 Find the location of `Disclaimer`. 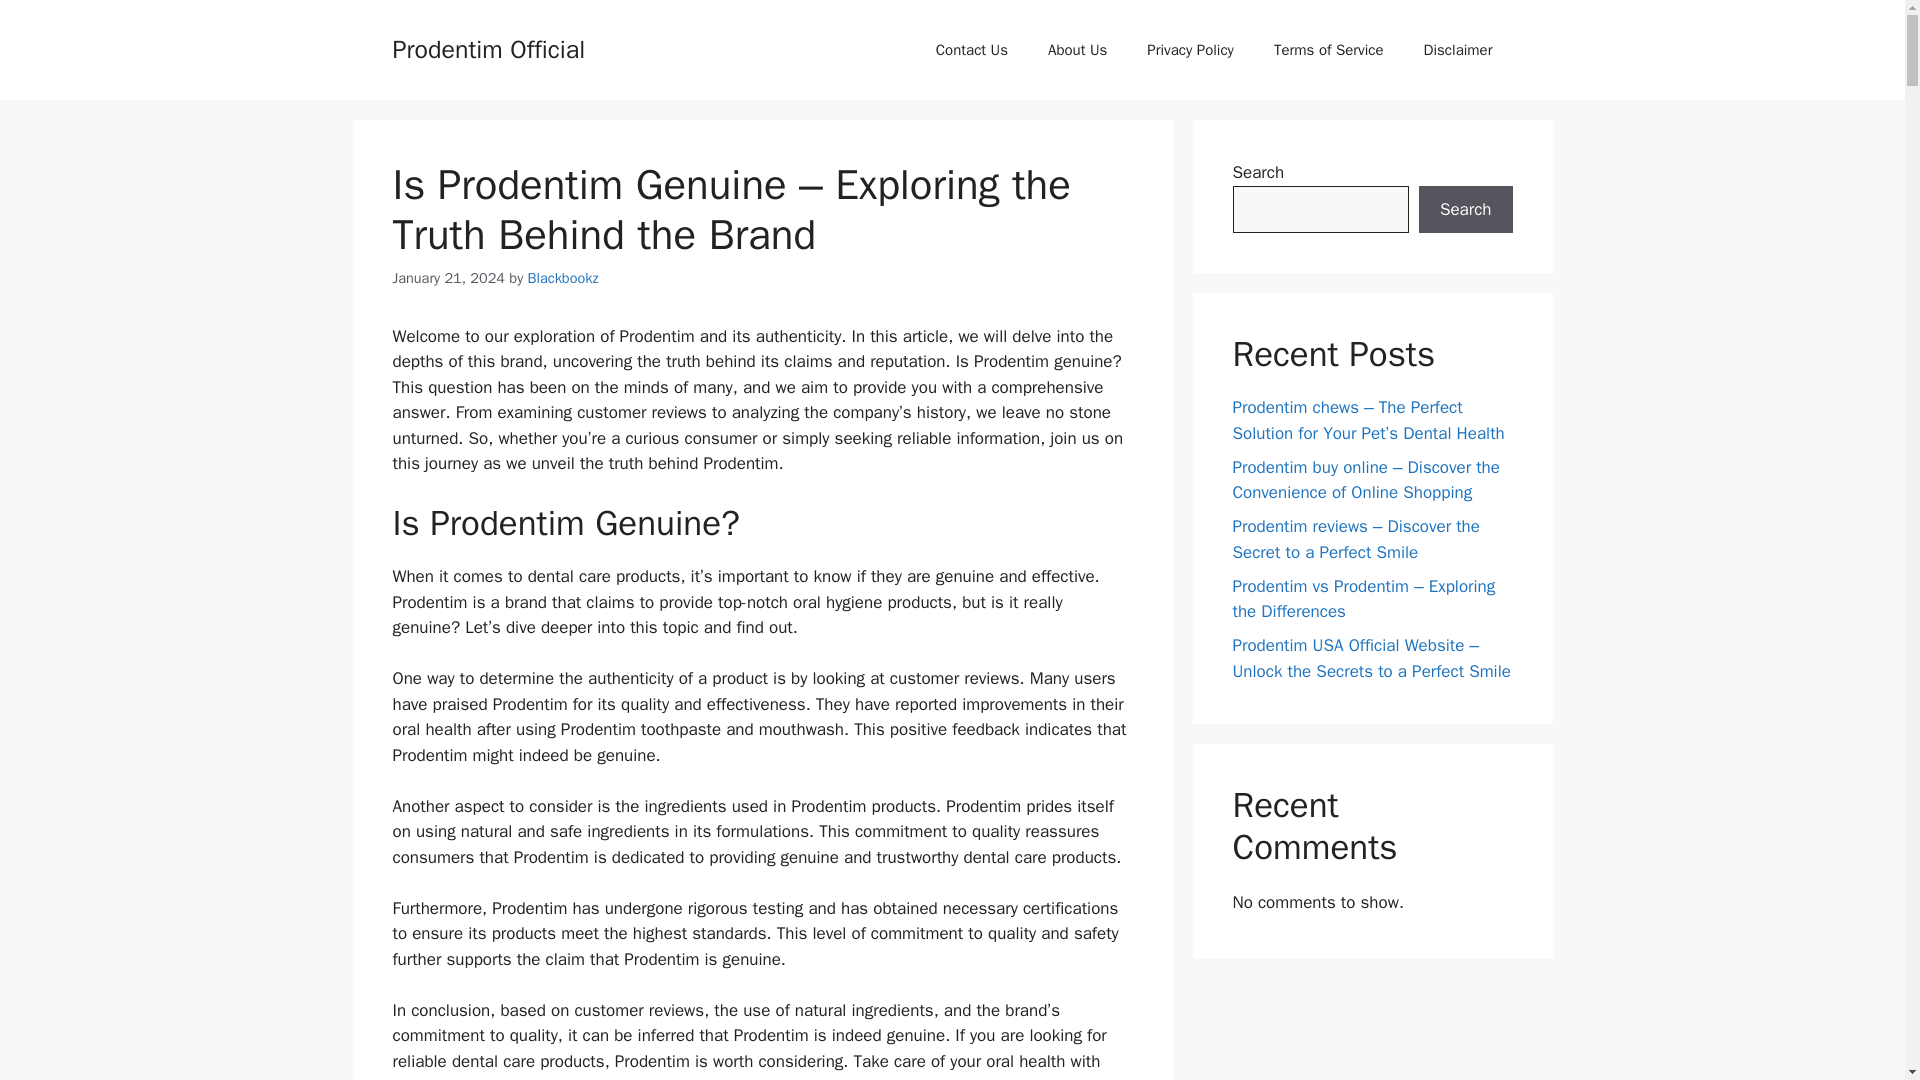

Disclaimer is located at coordinates (1458, 50).